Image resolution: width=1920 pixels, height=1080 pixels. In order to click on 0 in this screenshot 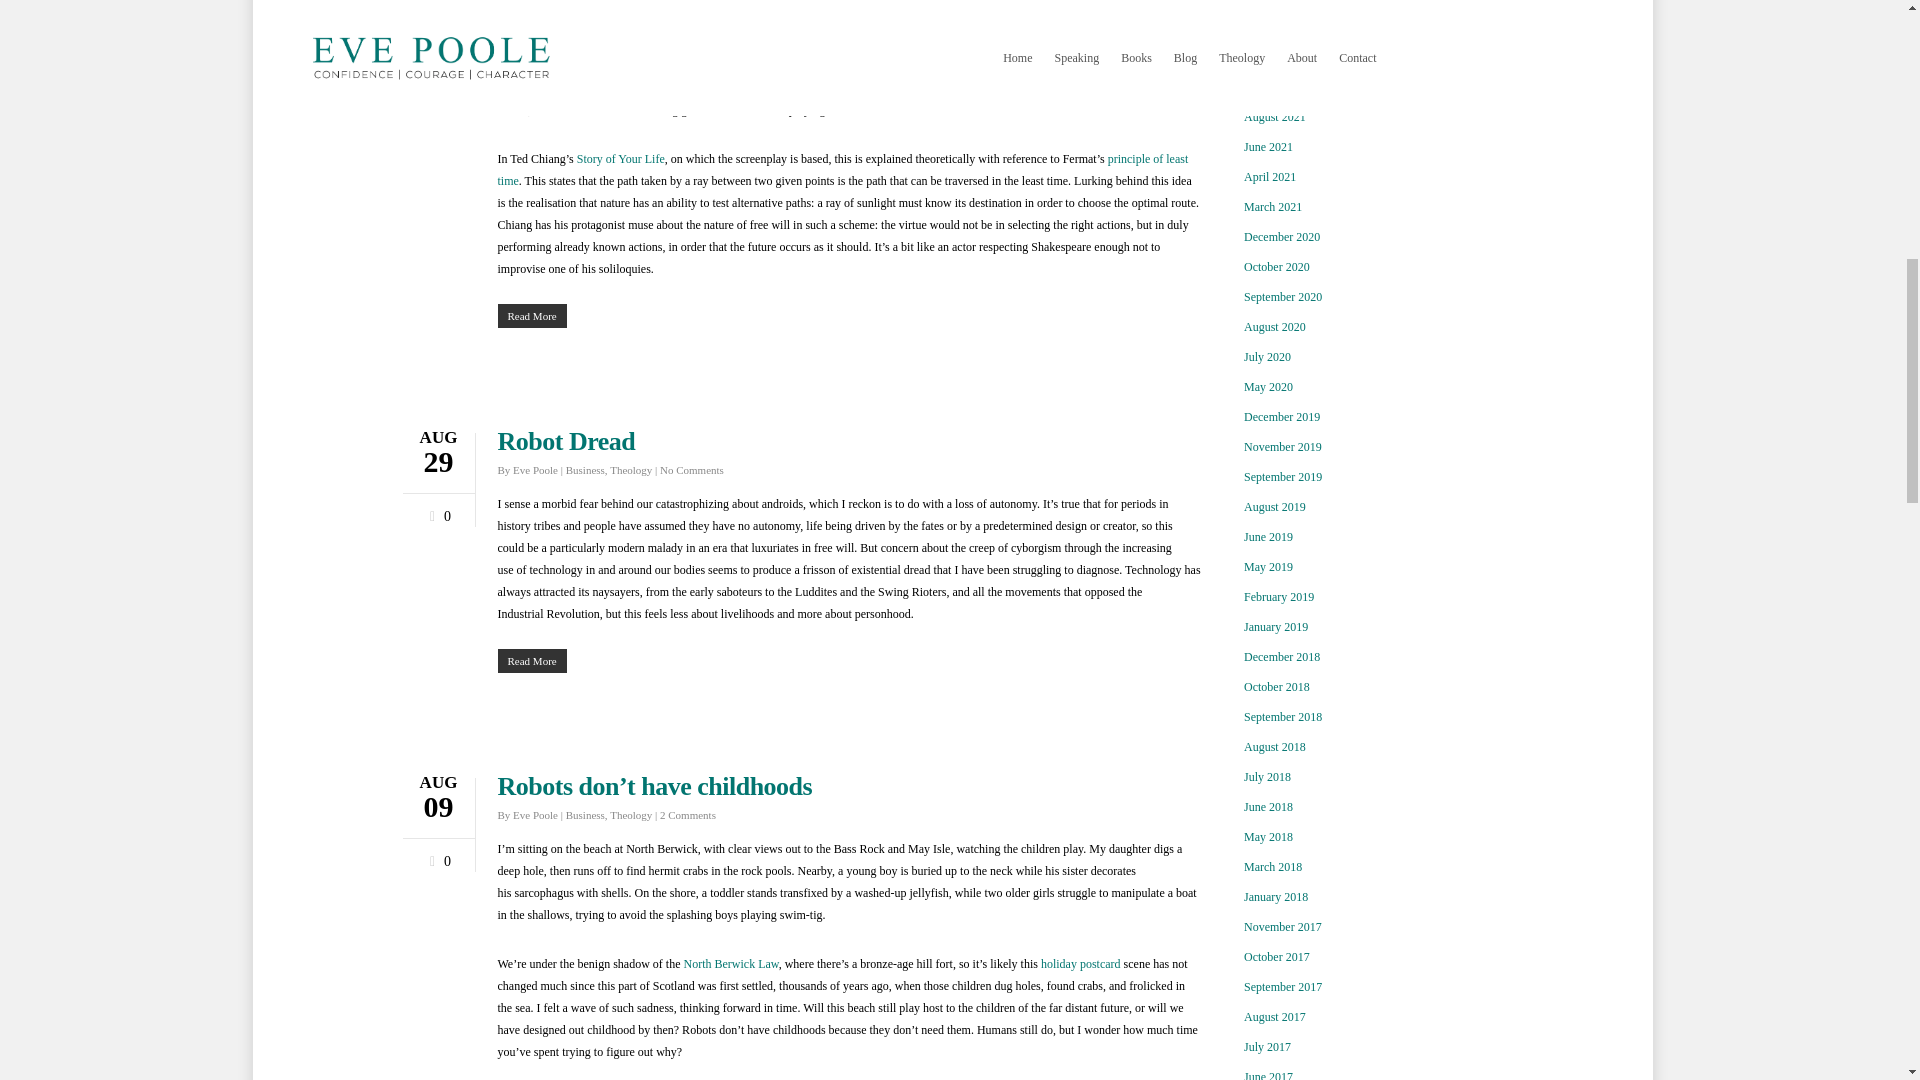, I will do `click(436, 74)`.